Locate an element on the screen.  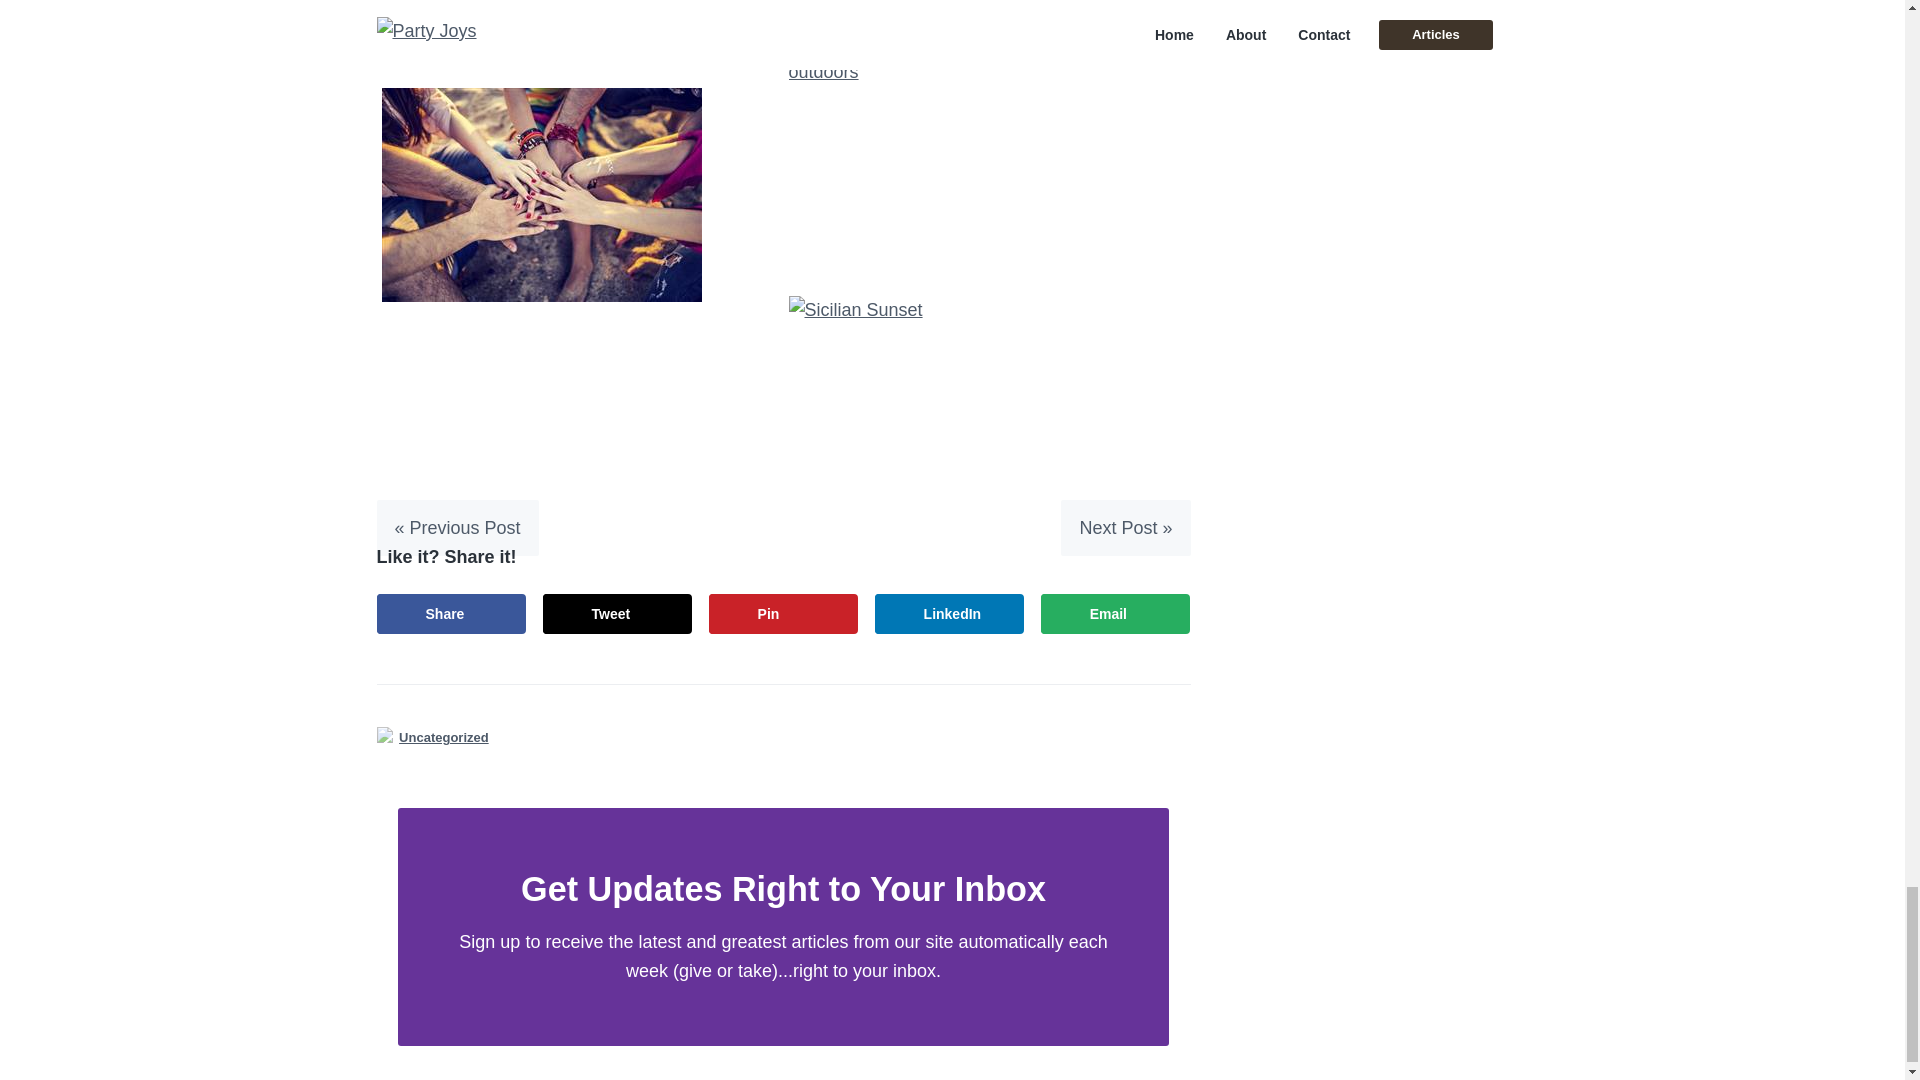
Tweet is located at coordinates (618, 614).